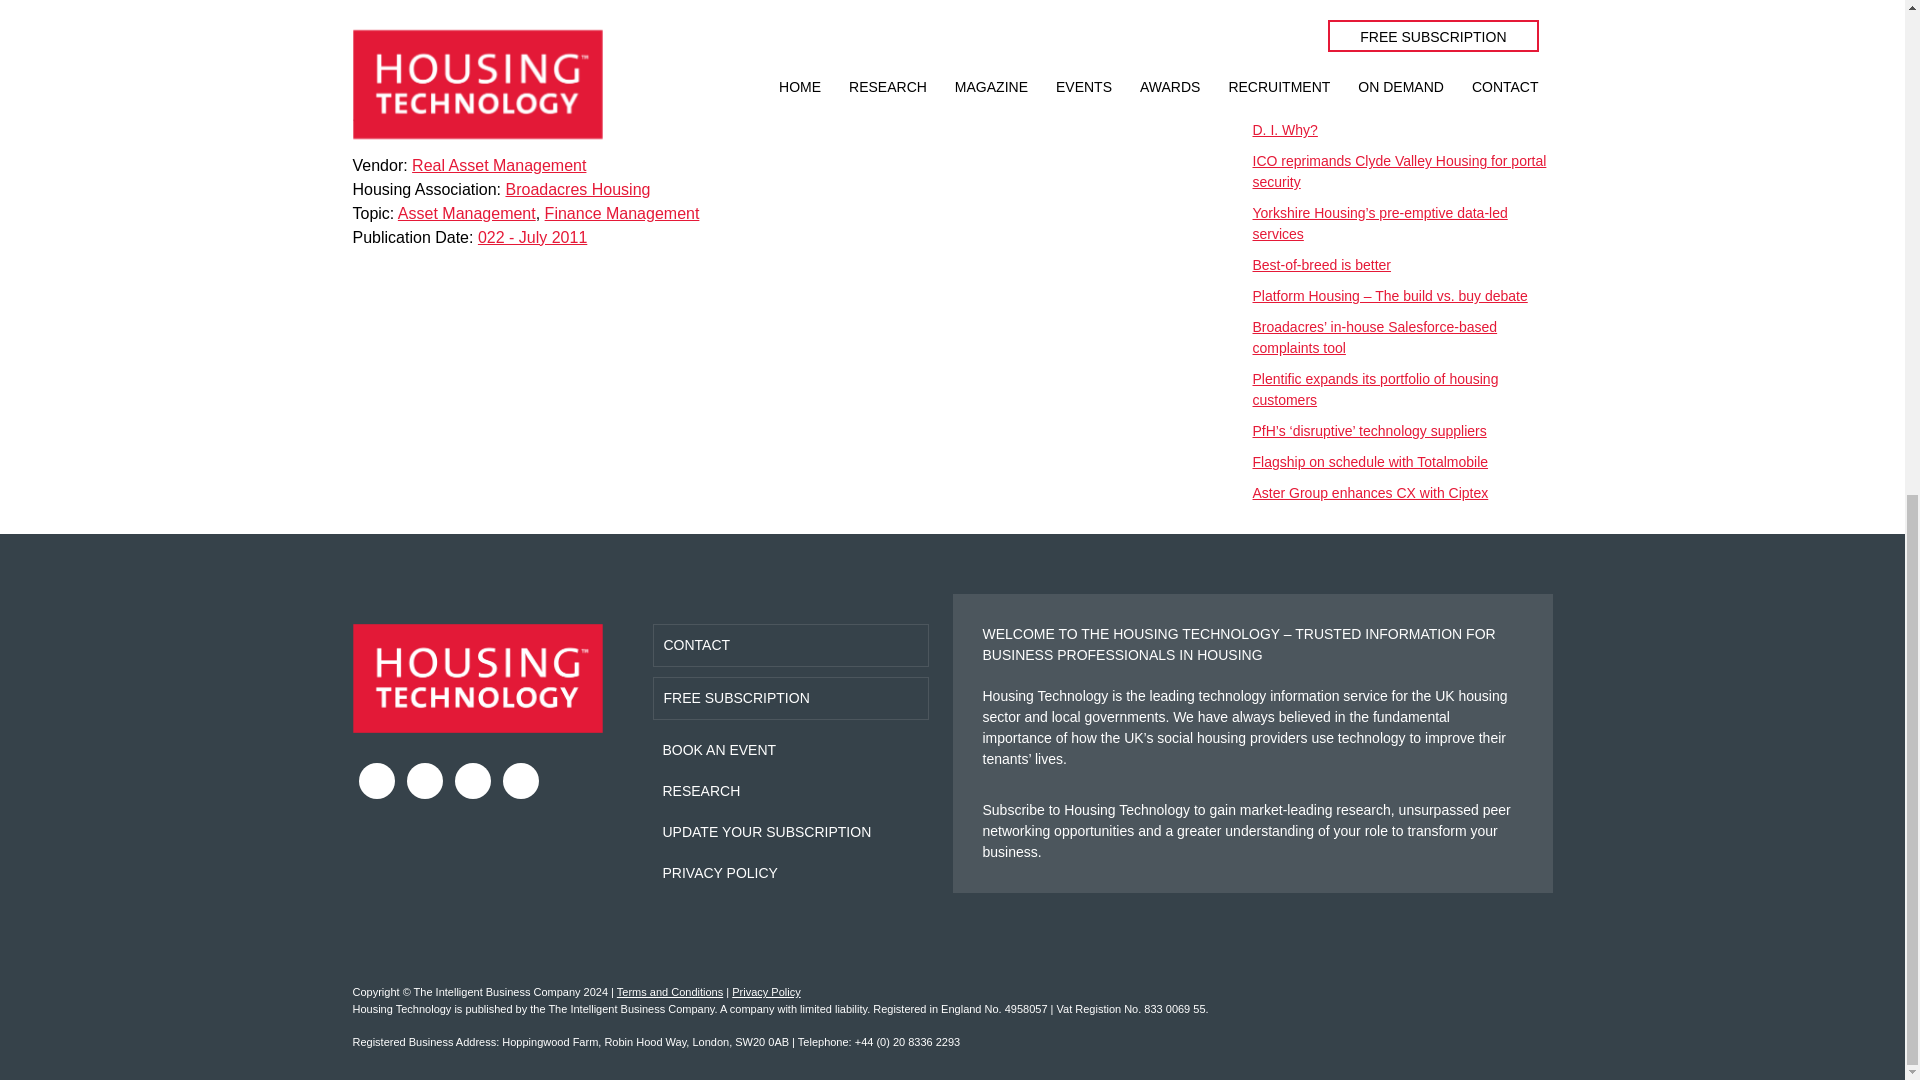  Describe the element at coordinates (577, 189) in the screenshot. I see `Broadacres Housing` at that location.